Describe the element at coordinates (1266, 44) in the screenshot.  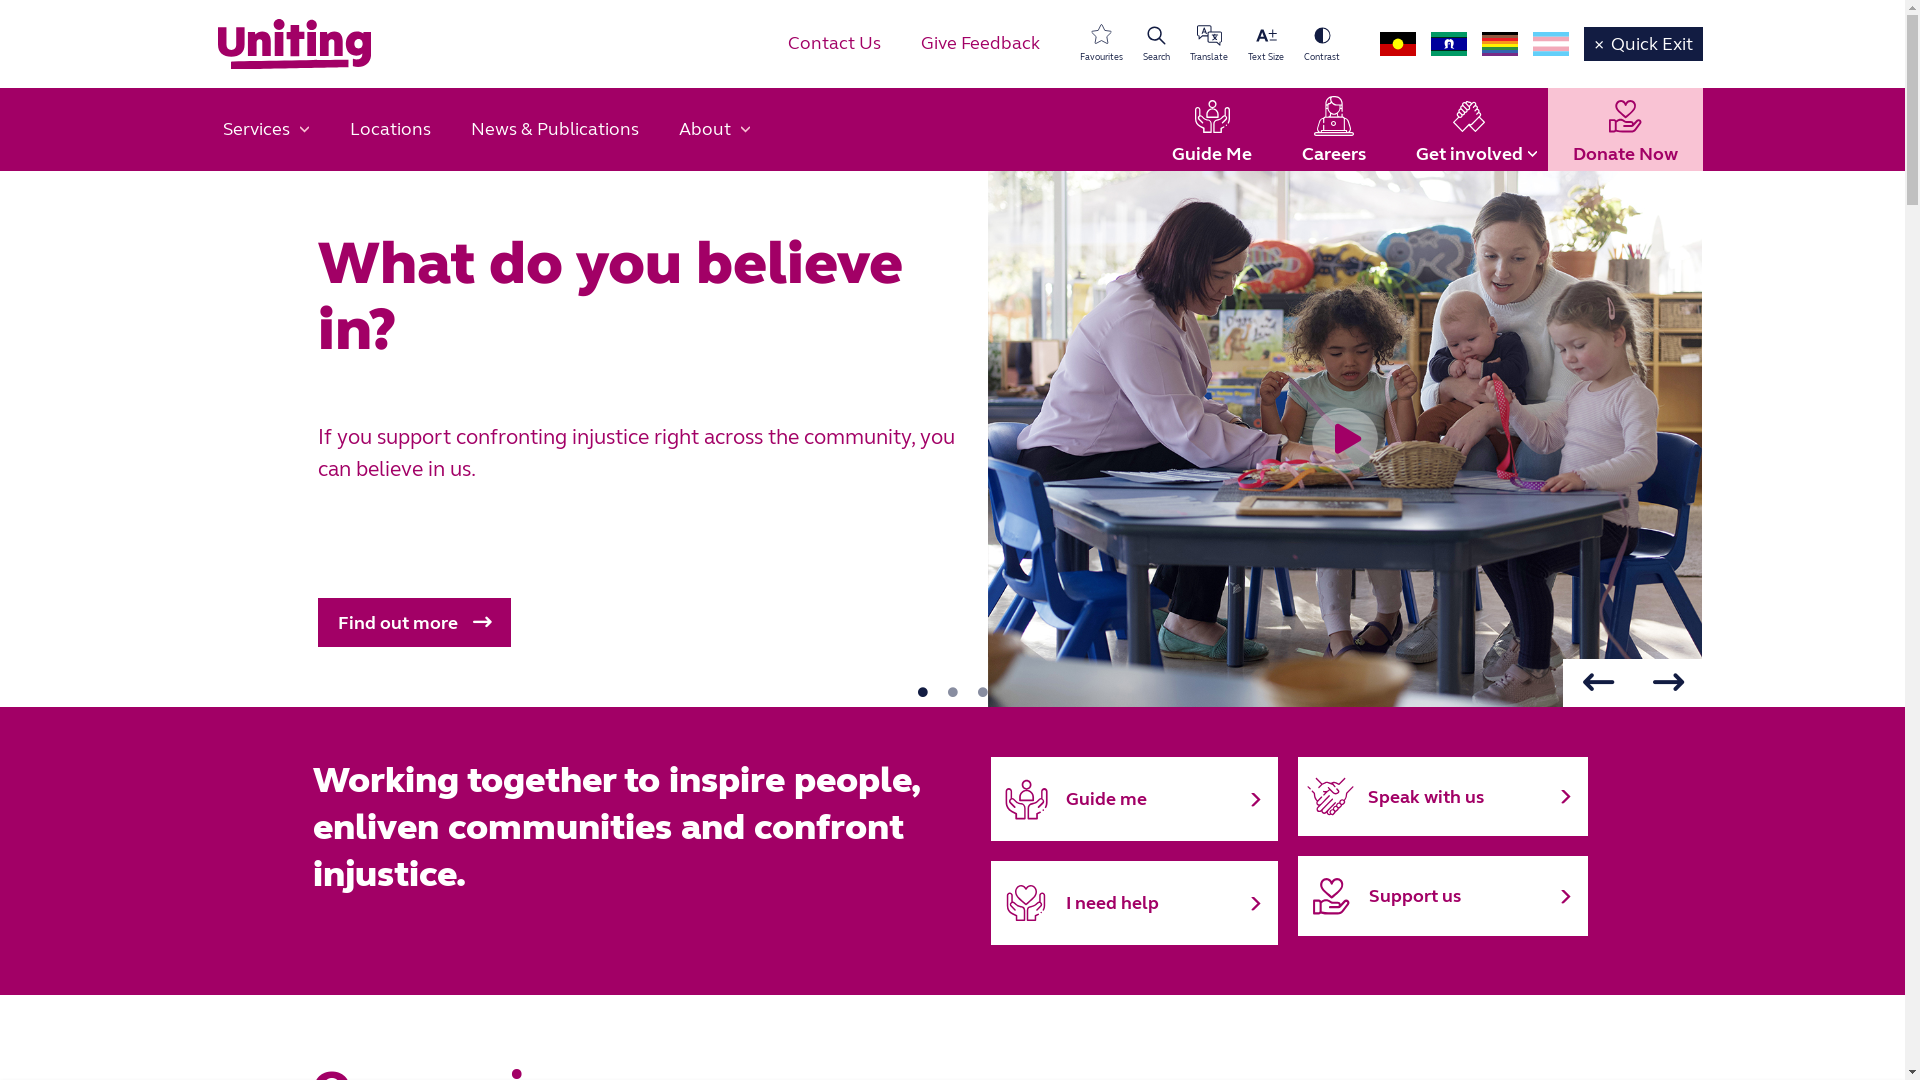
I see `Text Size` at that location.